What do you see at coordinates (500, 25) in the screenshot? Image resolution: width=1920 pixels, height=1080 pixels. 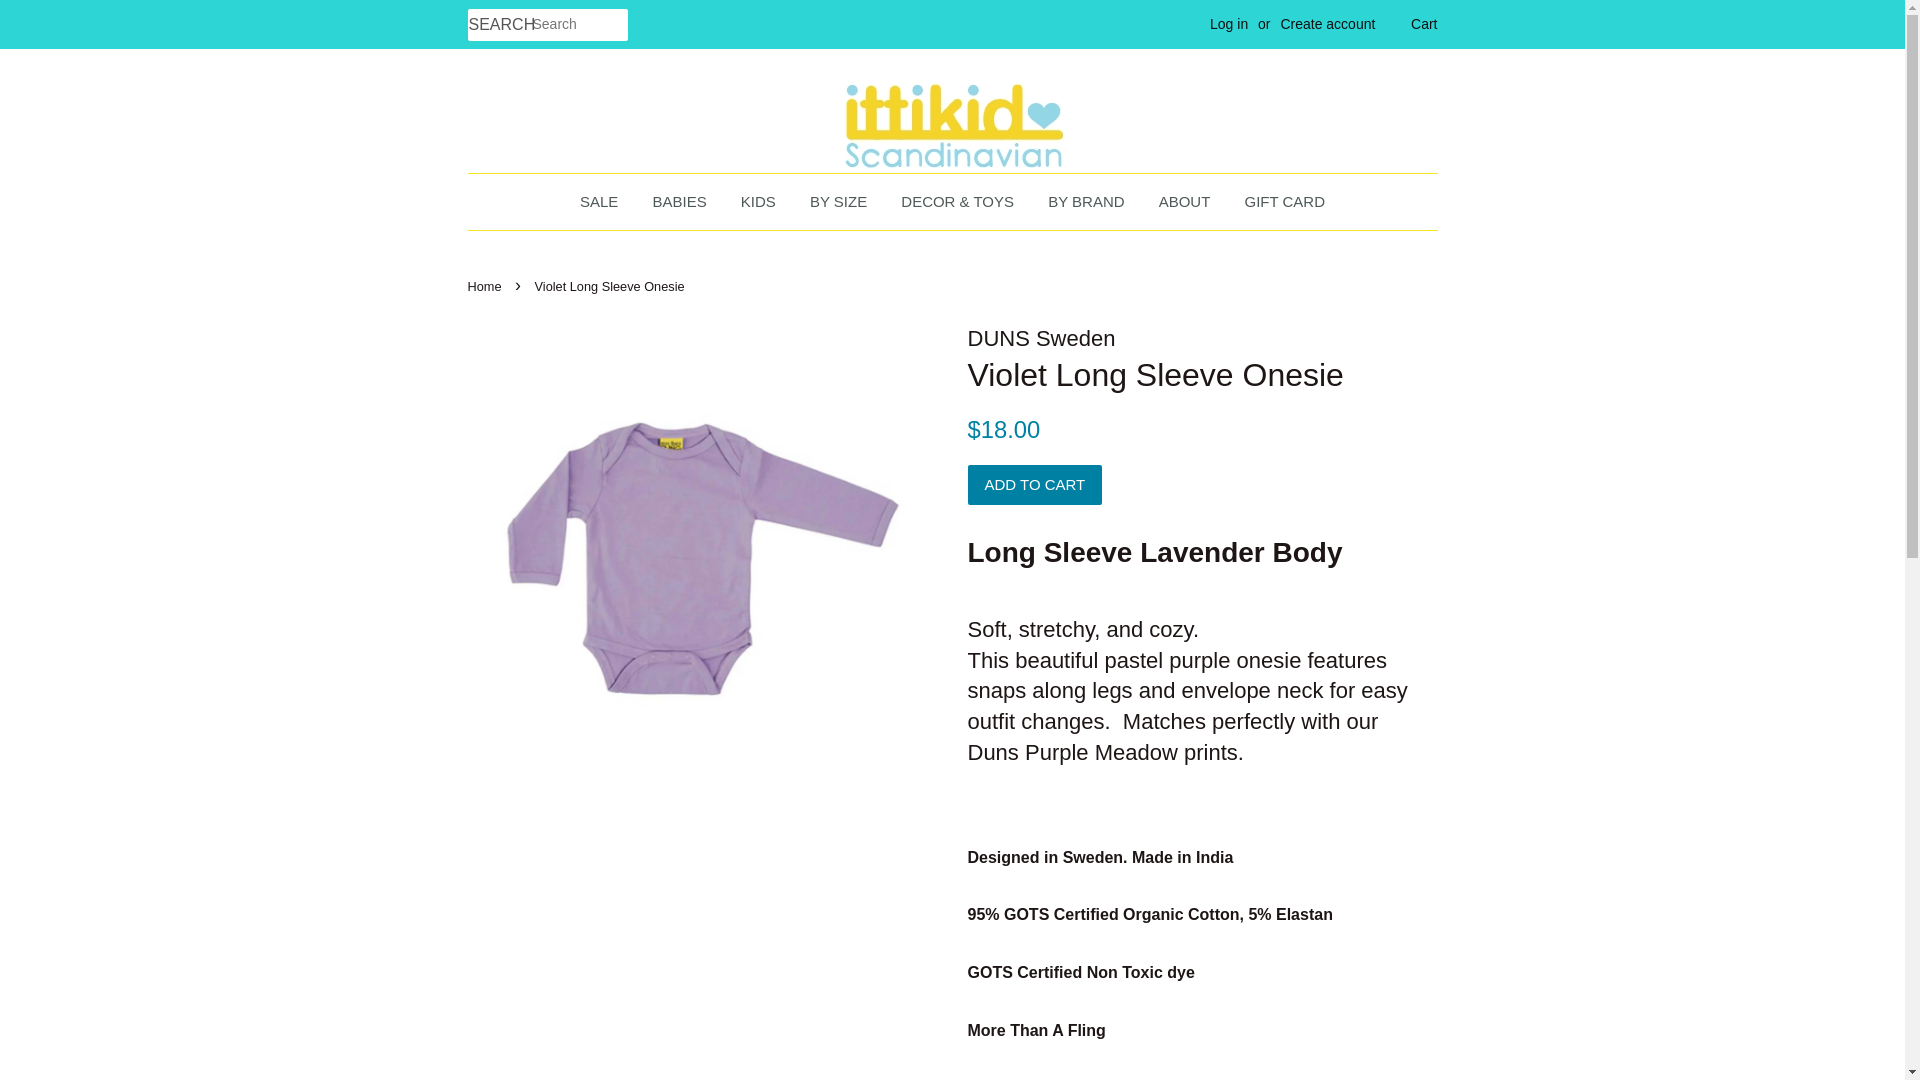 I see `SEARCH` at bounding box center [500, 25].